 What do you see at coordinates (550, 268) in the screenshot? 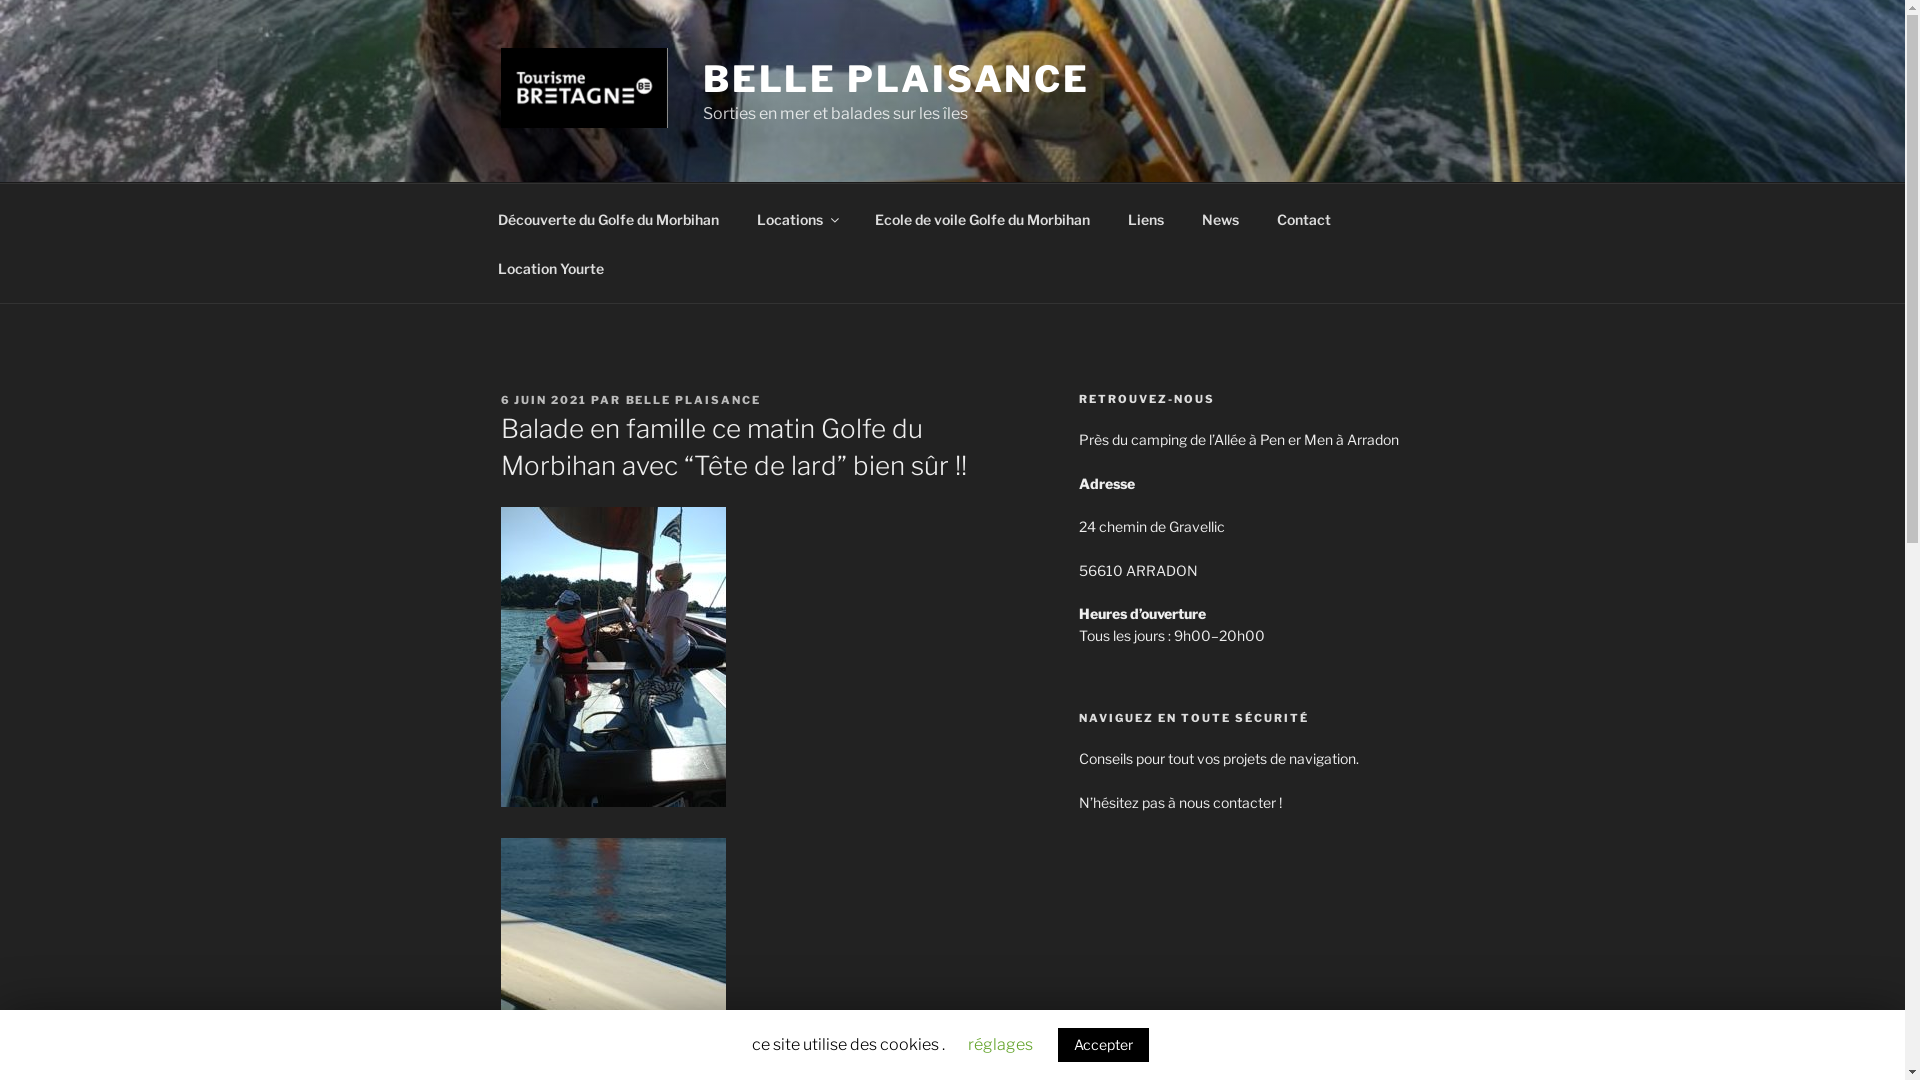
I see `Location Yourte` at bounding box center [550, 268].